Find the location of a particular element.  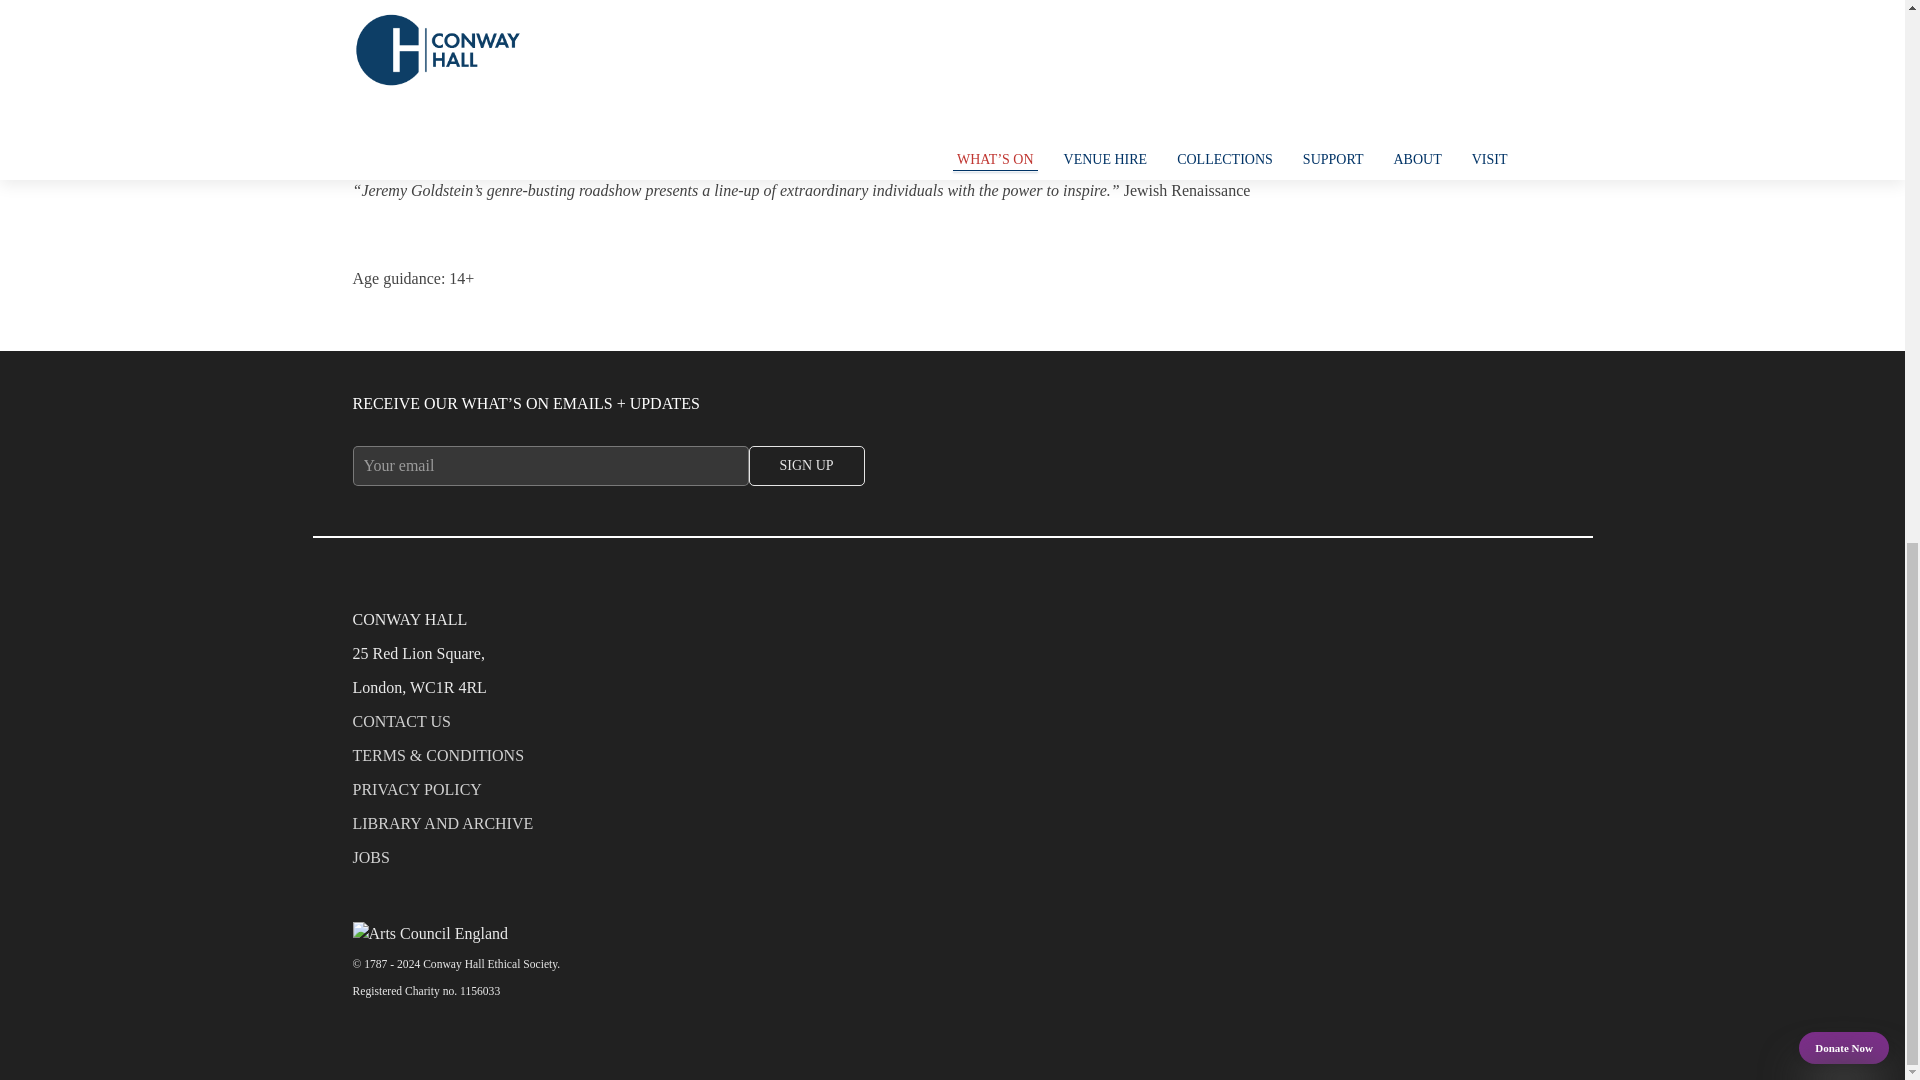

CONTACT US is located at coordinates (951, 726).